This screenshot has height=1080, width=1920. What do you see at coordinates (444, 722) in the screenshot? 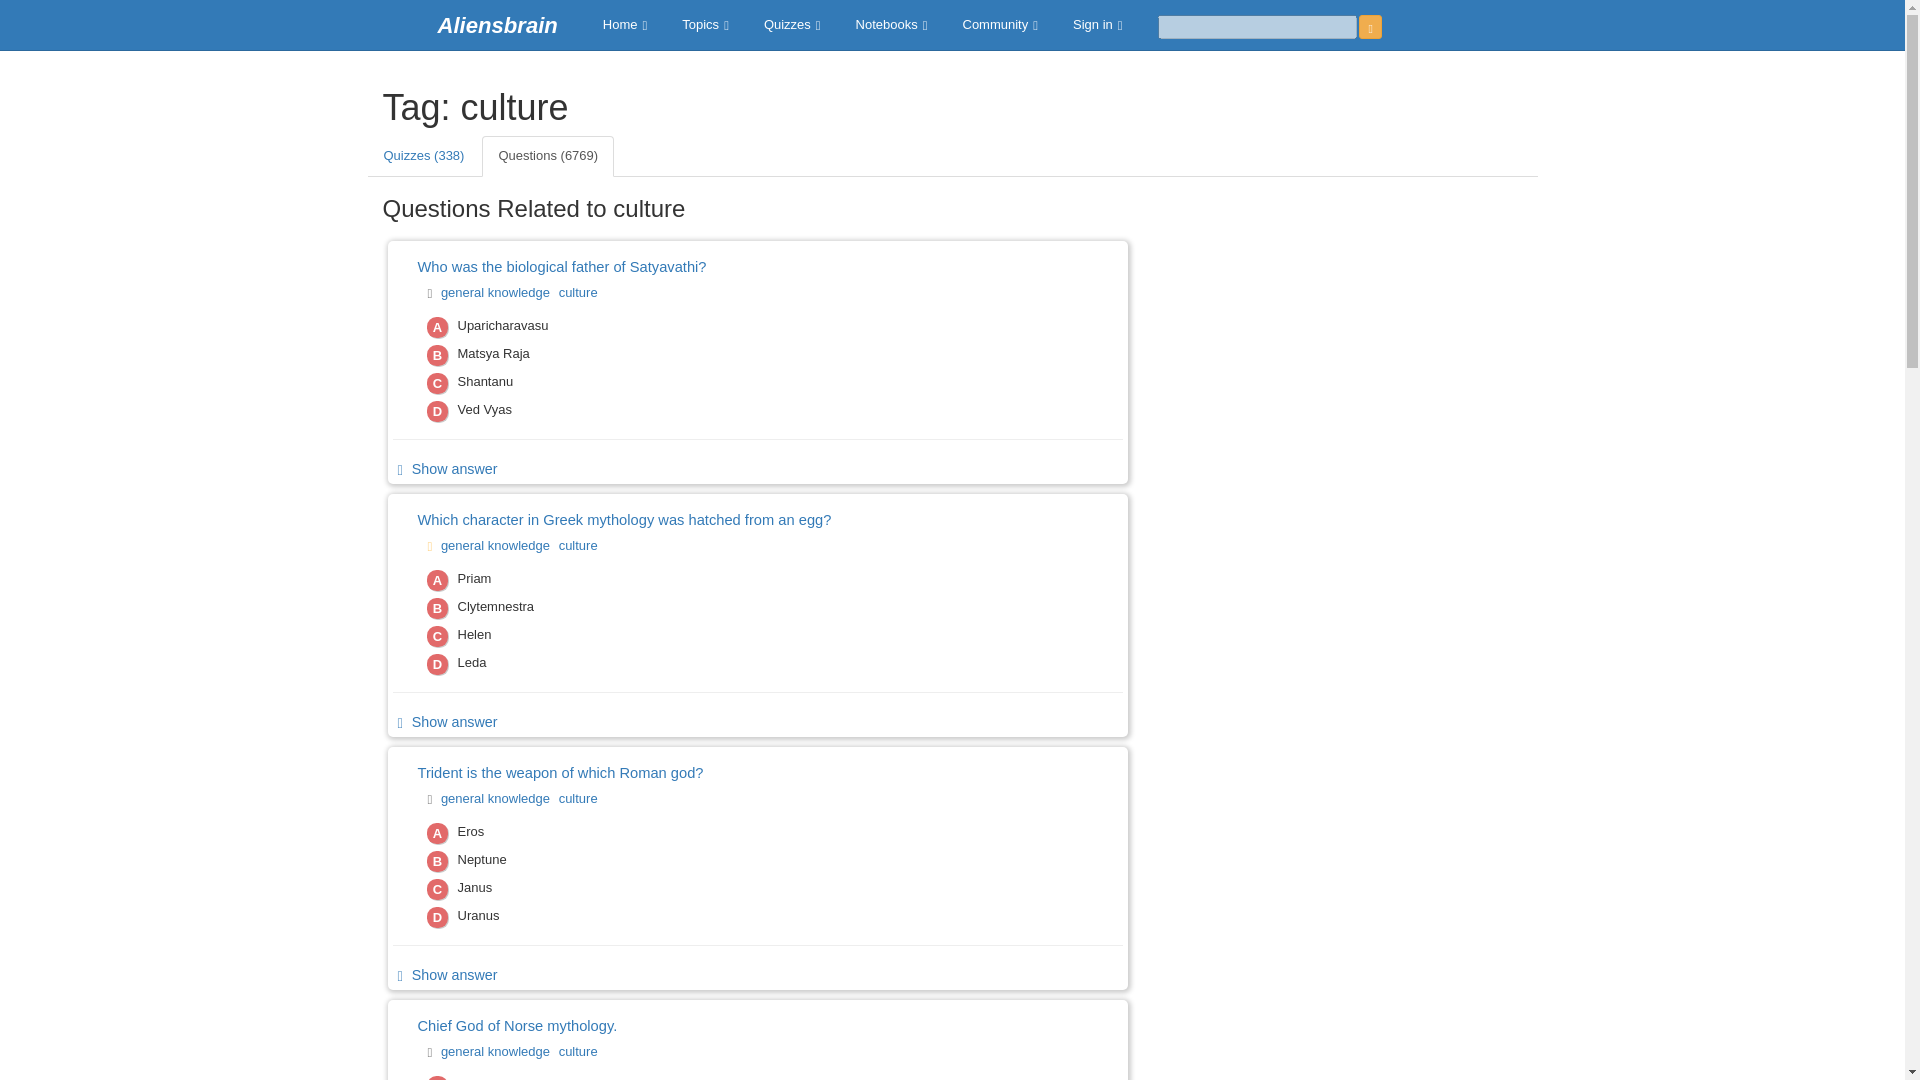
I see `Show answer` at bounding box center [444, 722].